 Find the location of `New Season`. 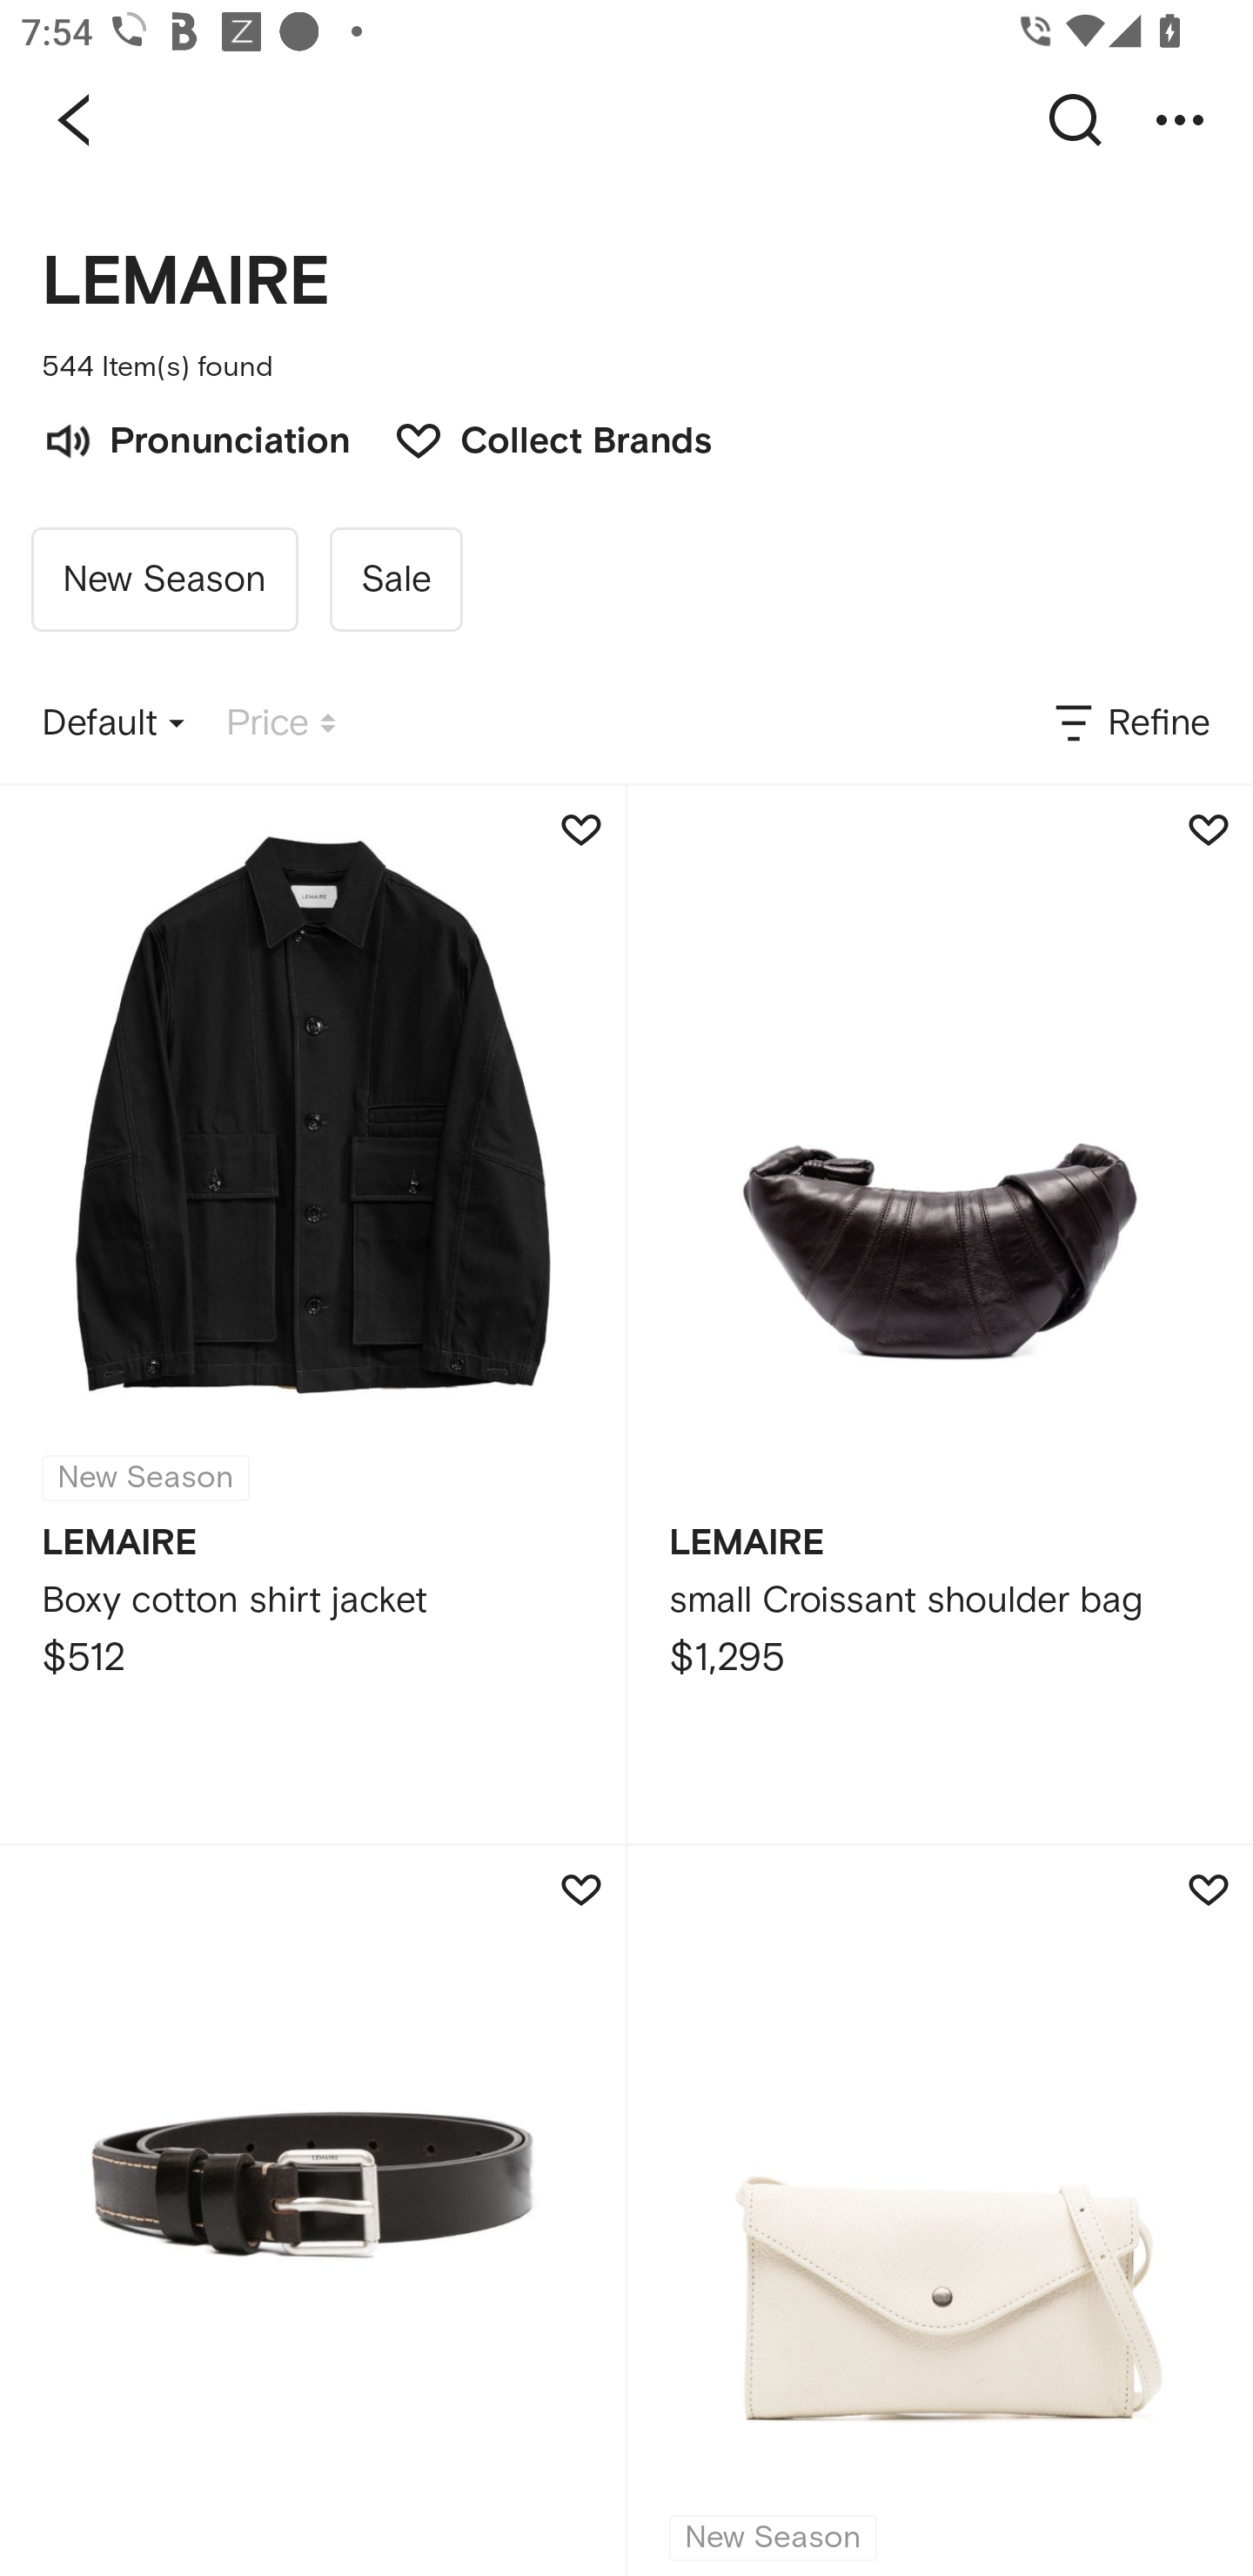

New Season is located at coordinates (940, 2211).